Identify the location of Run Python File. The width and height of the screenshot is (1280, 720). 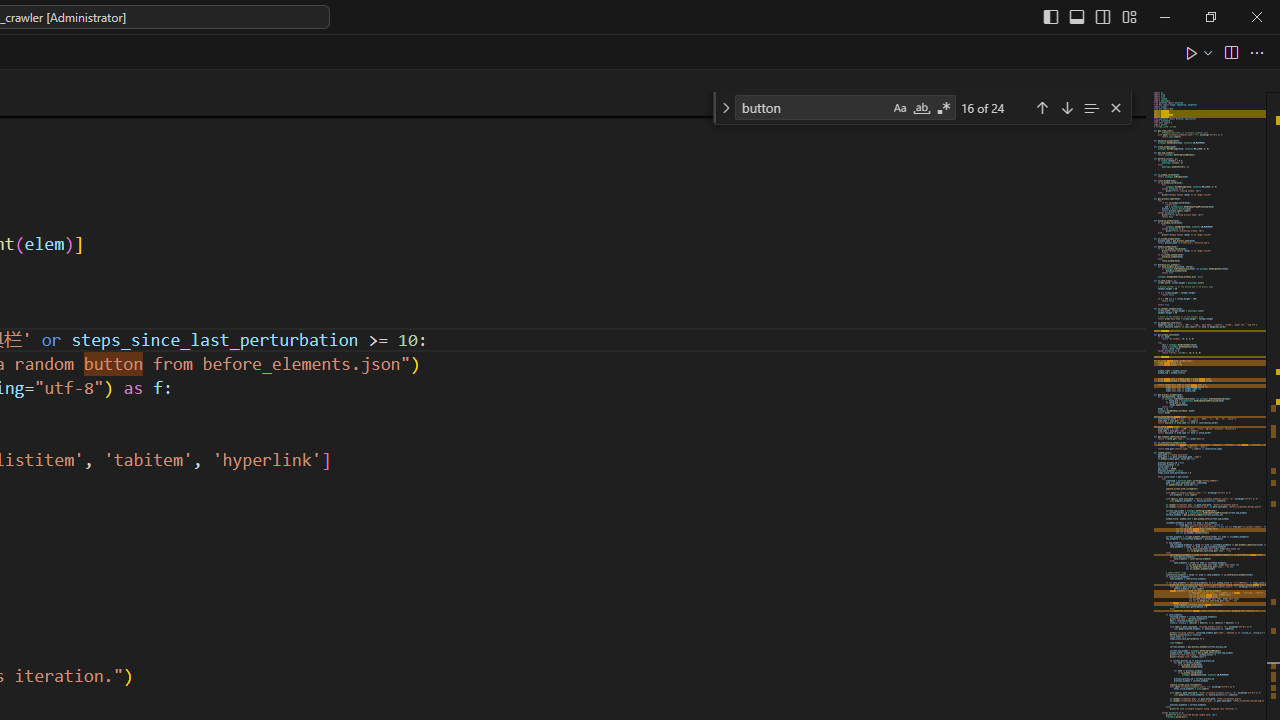
(1192, 52).